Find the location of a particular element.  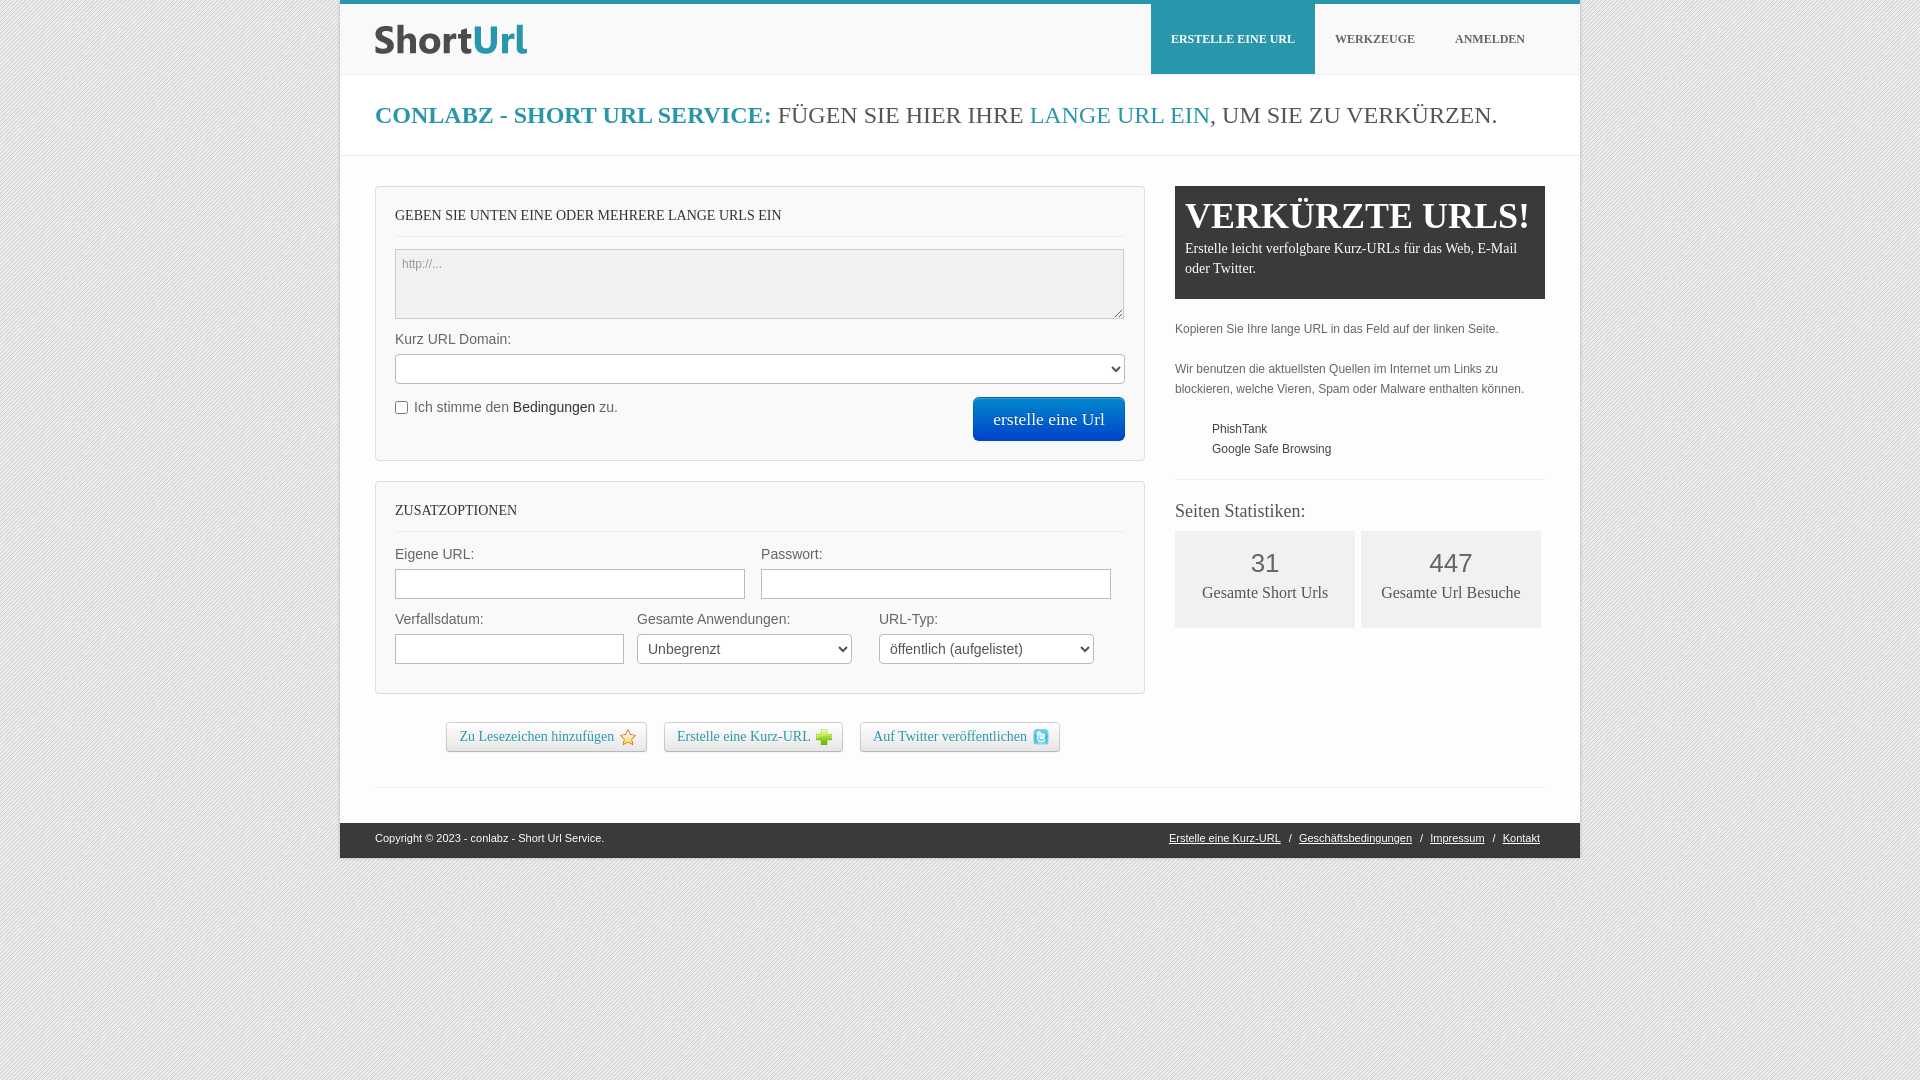

Geben Sie Ihre lange URL ein is located at coordinates (760, 284).